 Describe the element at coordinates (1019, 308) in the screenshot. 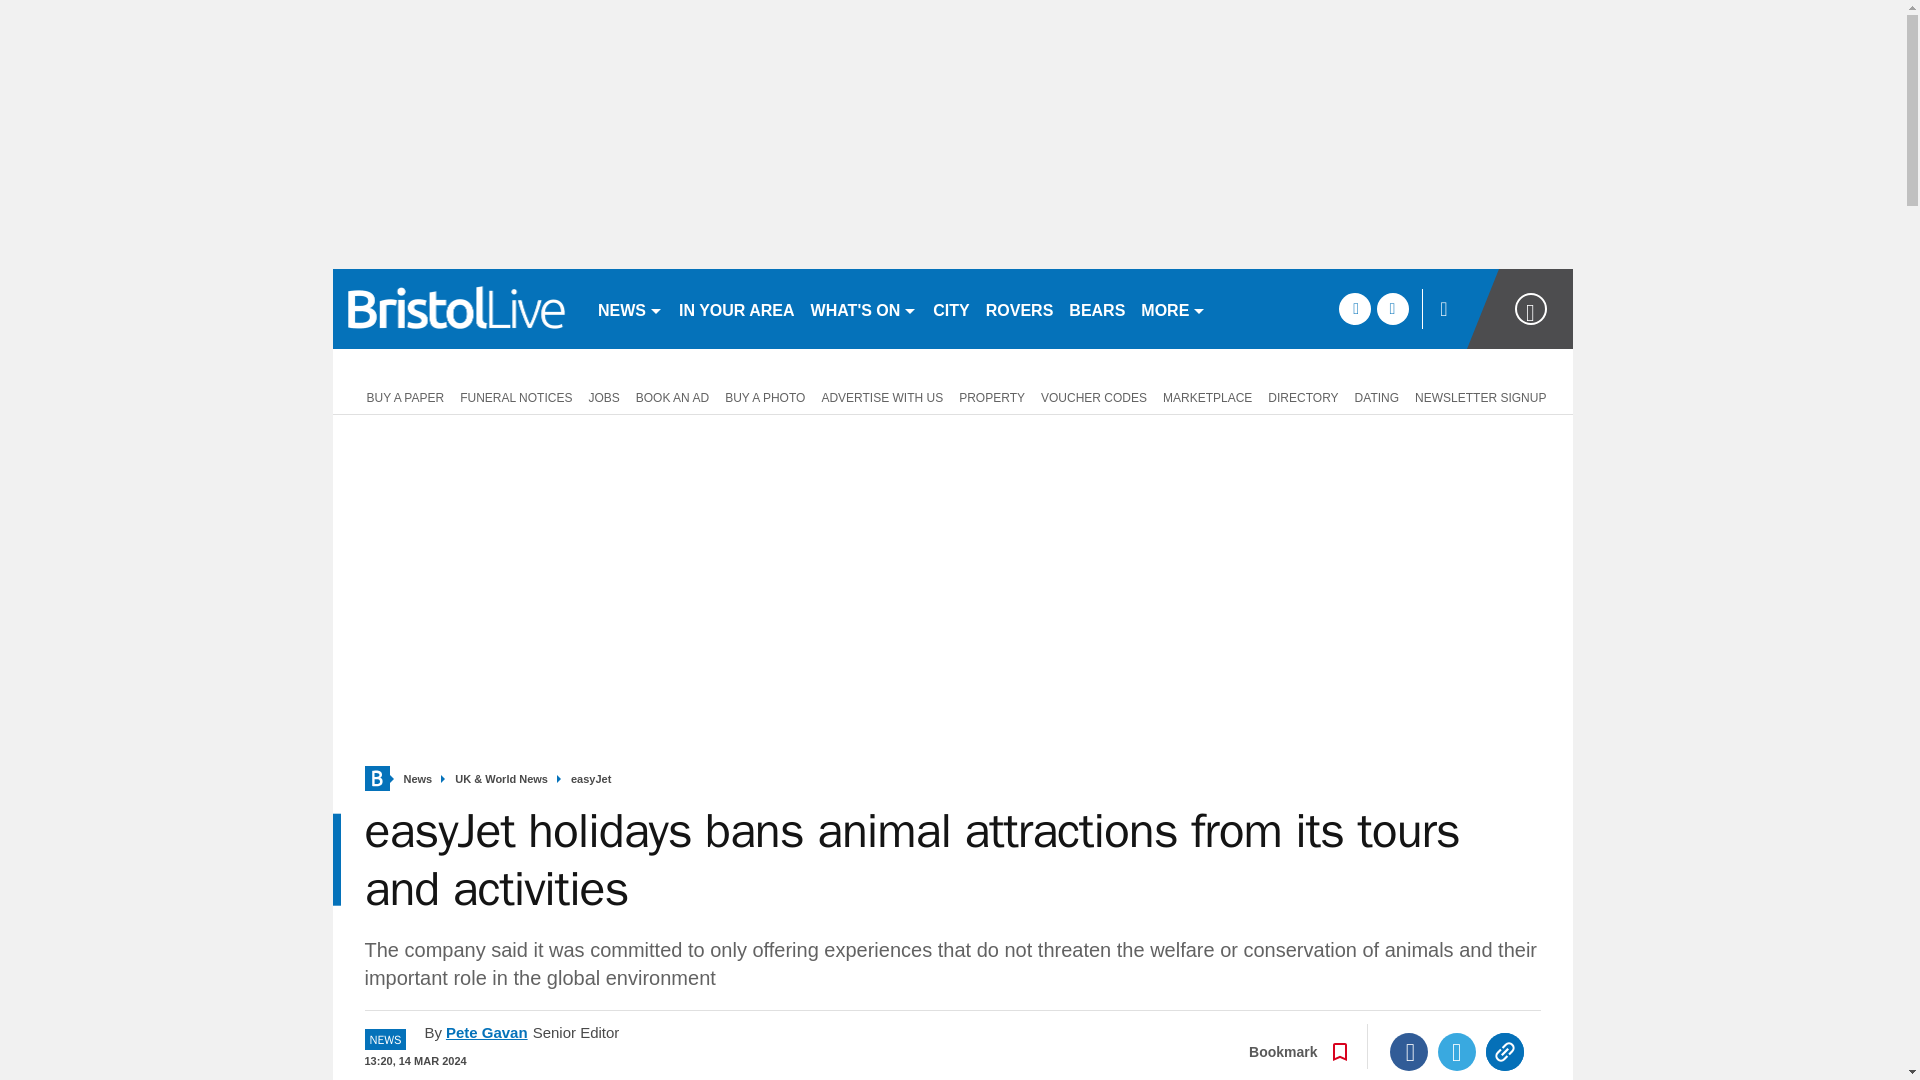

I see `ROVERS` at that location.